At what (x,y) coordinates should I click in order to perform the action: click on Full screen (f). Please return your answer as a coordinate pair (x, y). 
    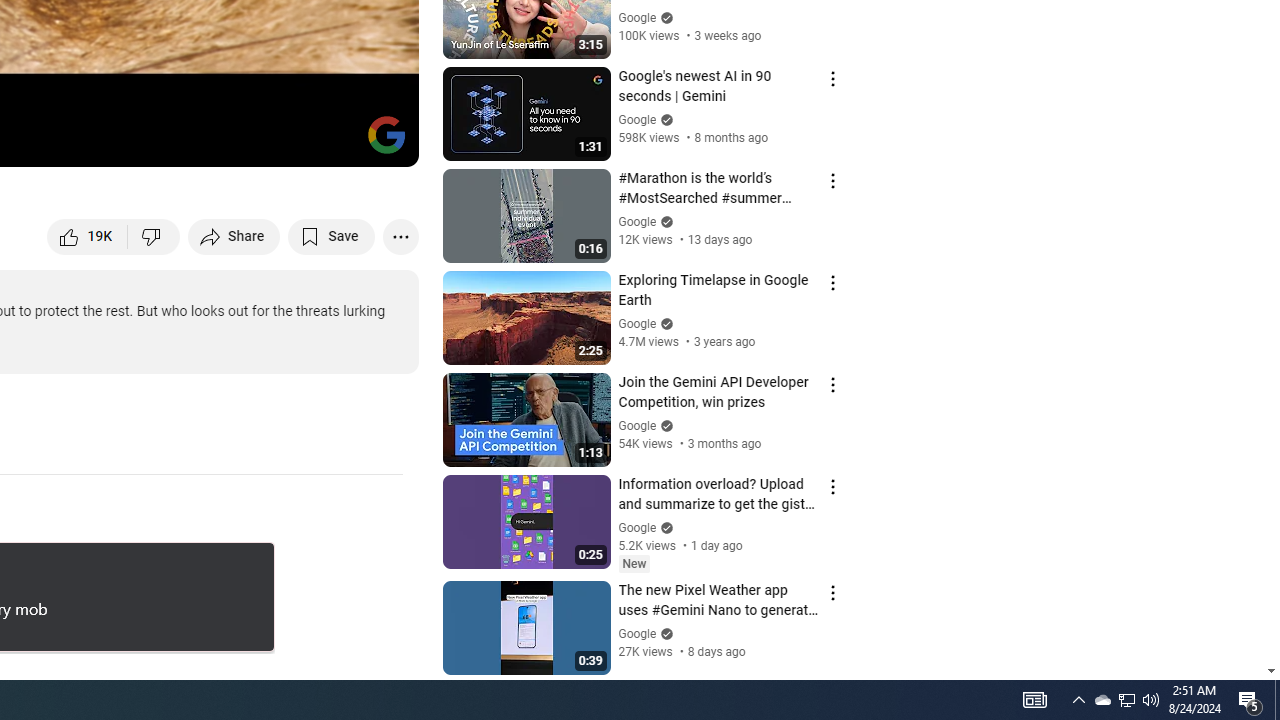
    Looking at the image, I should click on (382, 142).